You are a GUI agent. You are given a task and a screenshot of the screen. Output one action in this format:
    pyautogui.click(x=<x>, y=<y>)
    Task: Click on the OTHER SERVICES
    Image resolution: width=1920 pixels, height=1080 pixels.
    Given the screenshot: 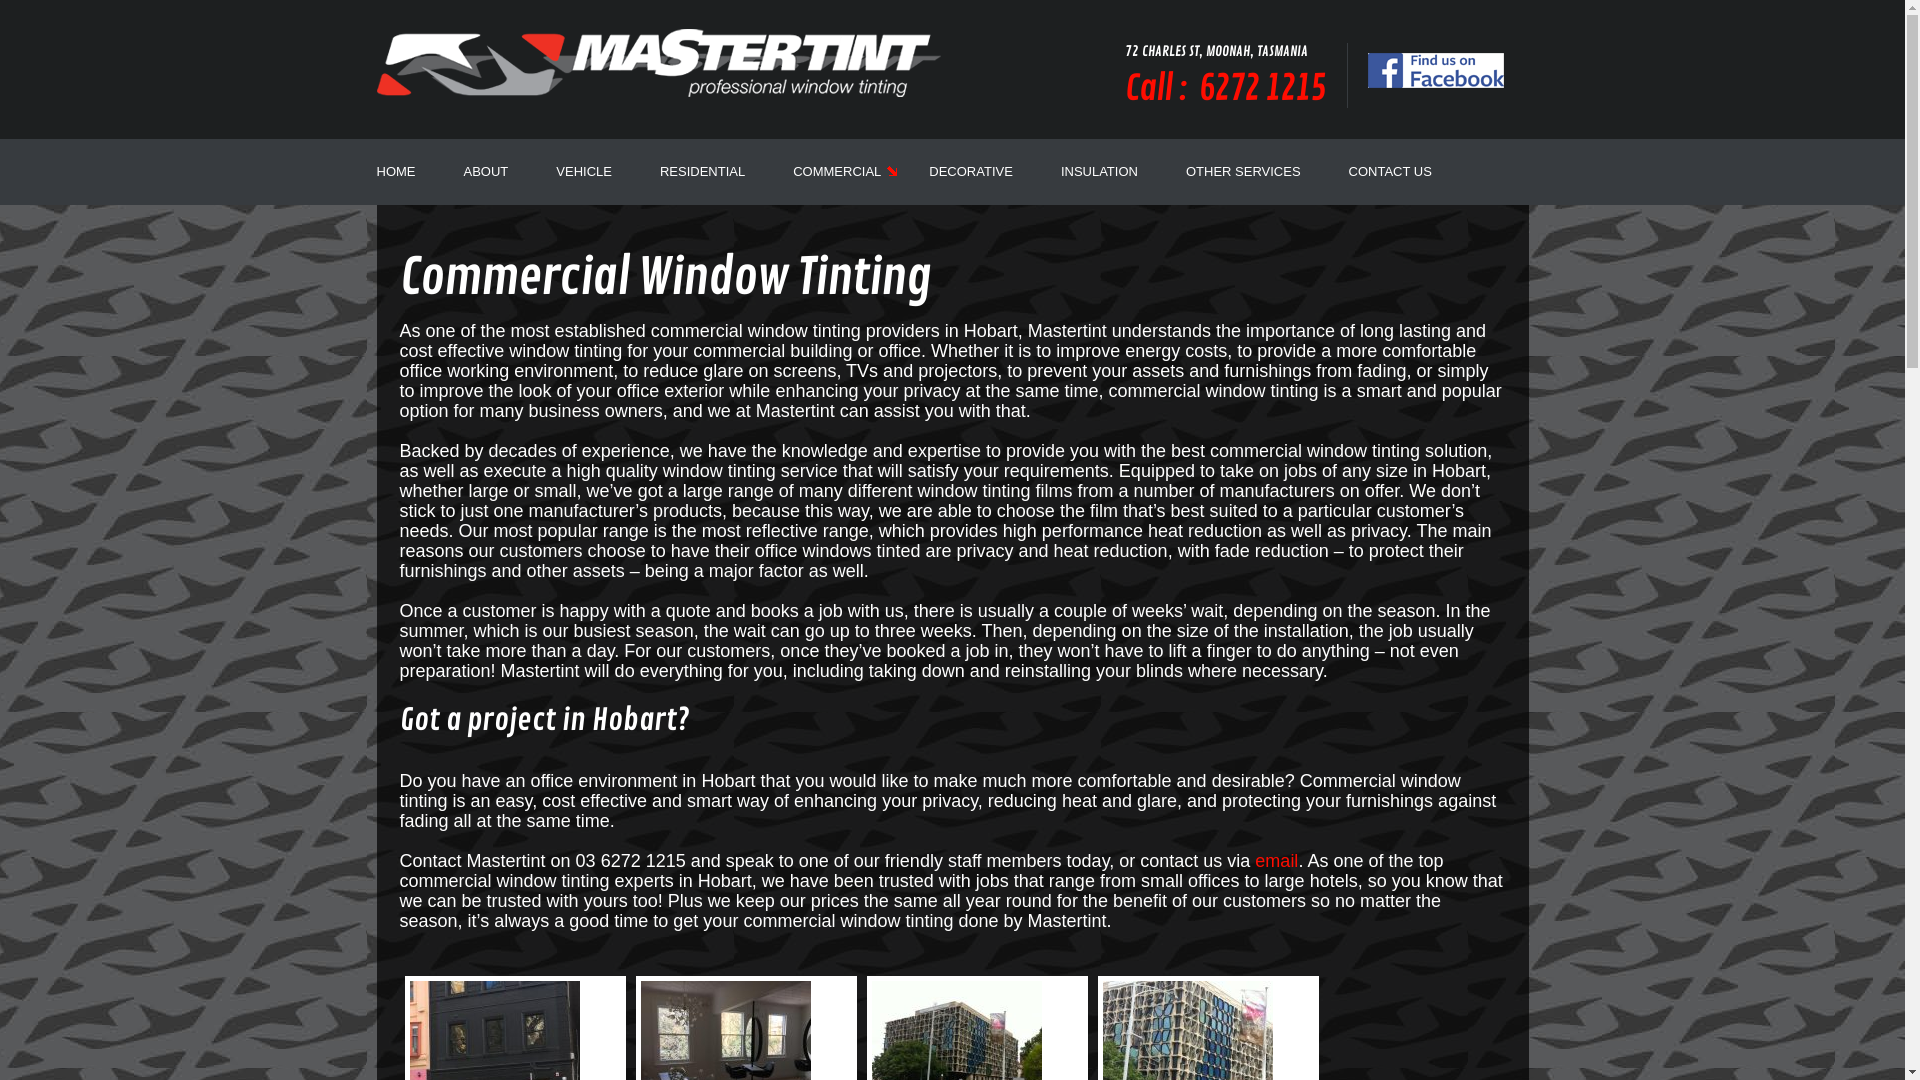 What is the action you would take?
    pyautogui.click(x=1244, y=172)
    